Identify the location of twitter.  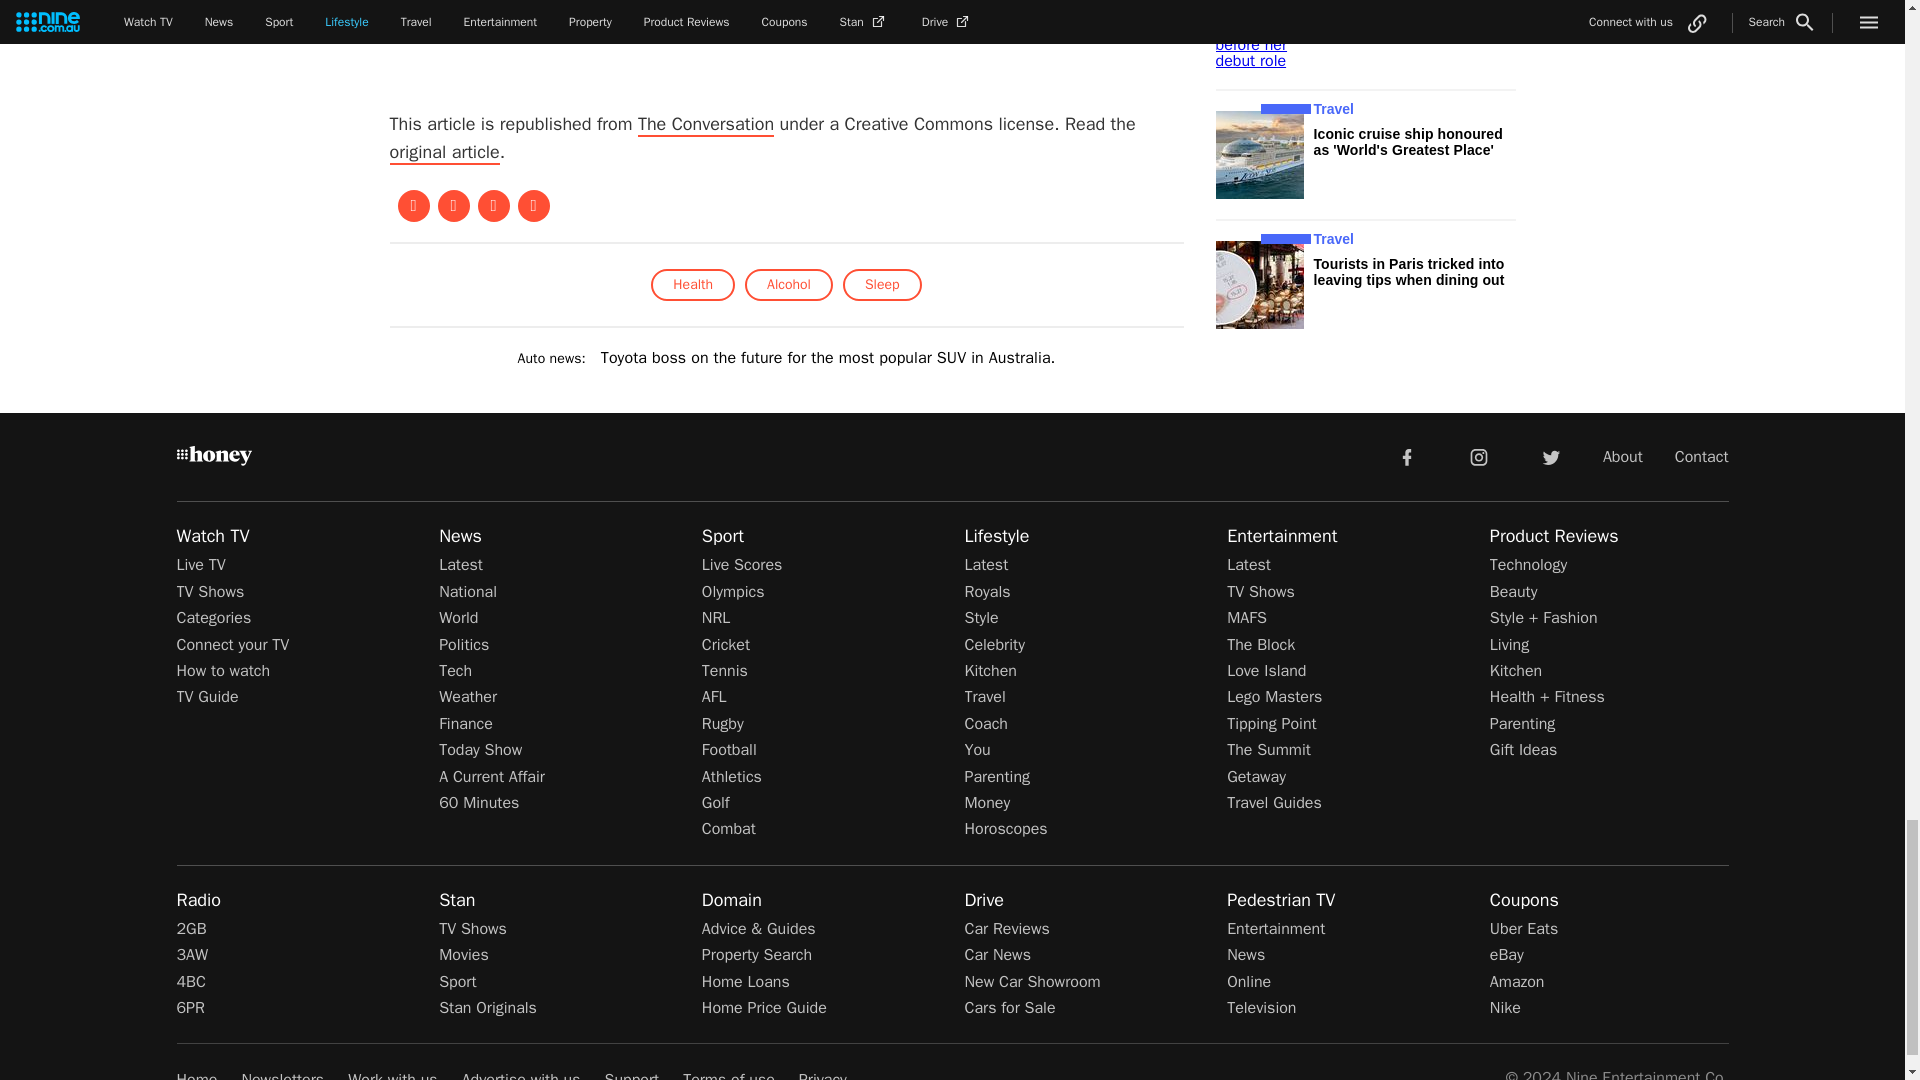
(1550, 457).